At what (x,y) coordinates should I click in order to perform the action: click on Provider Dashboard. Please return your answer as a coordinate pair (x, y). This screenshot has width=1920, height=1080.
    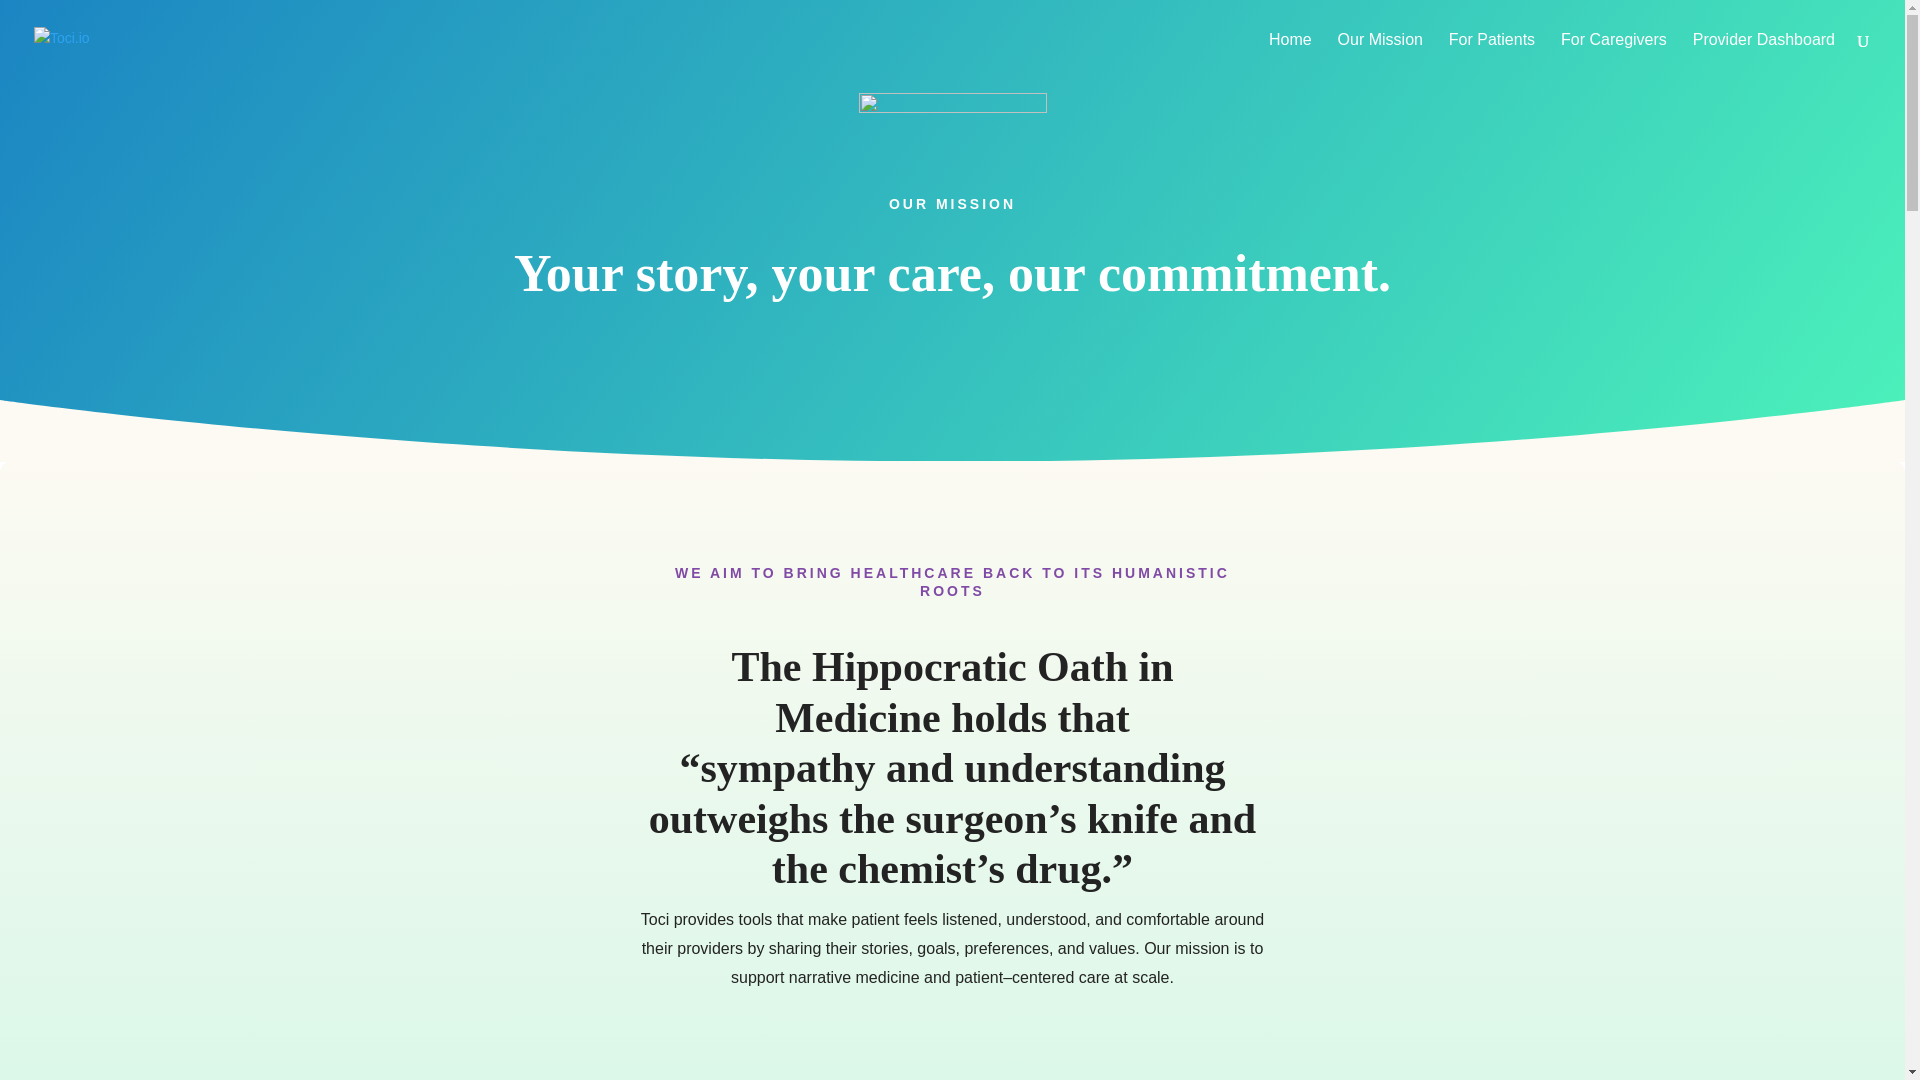
    Looking at the image, I should click on (1764, 56).